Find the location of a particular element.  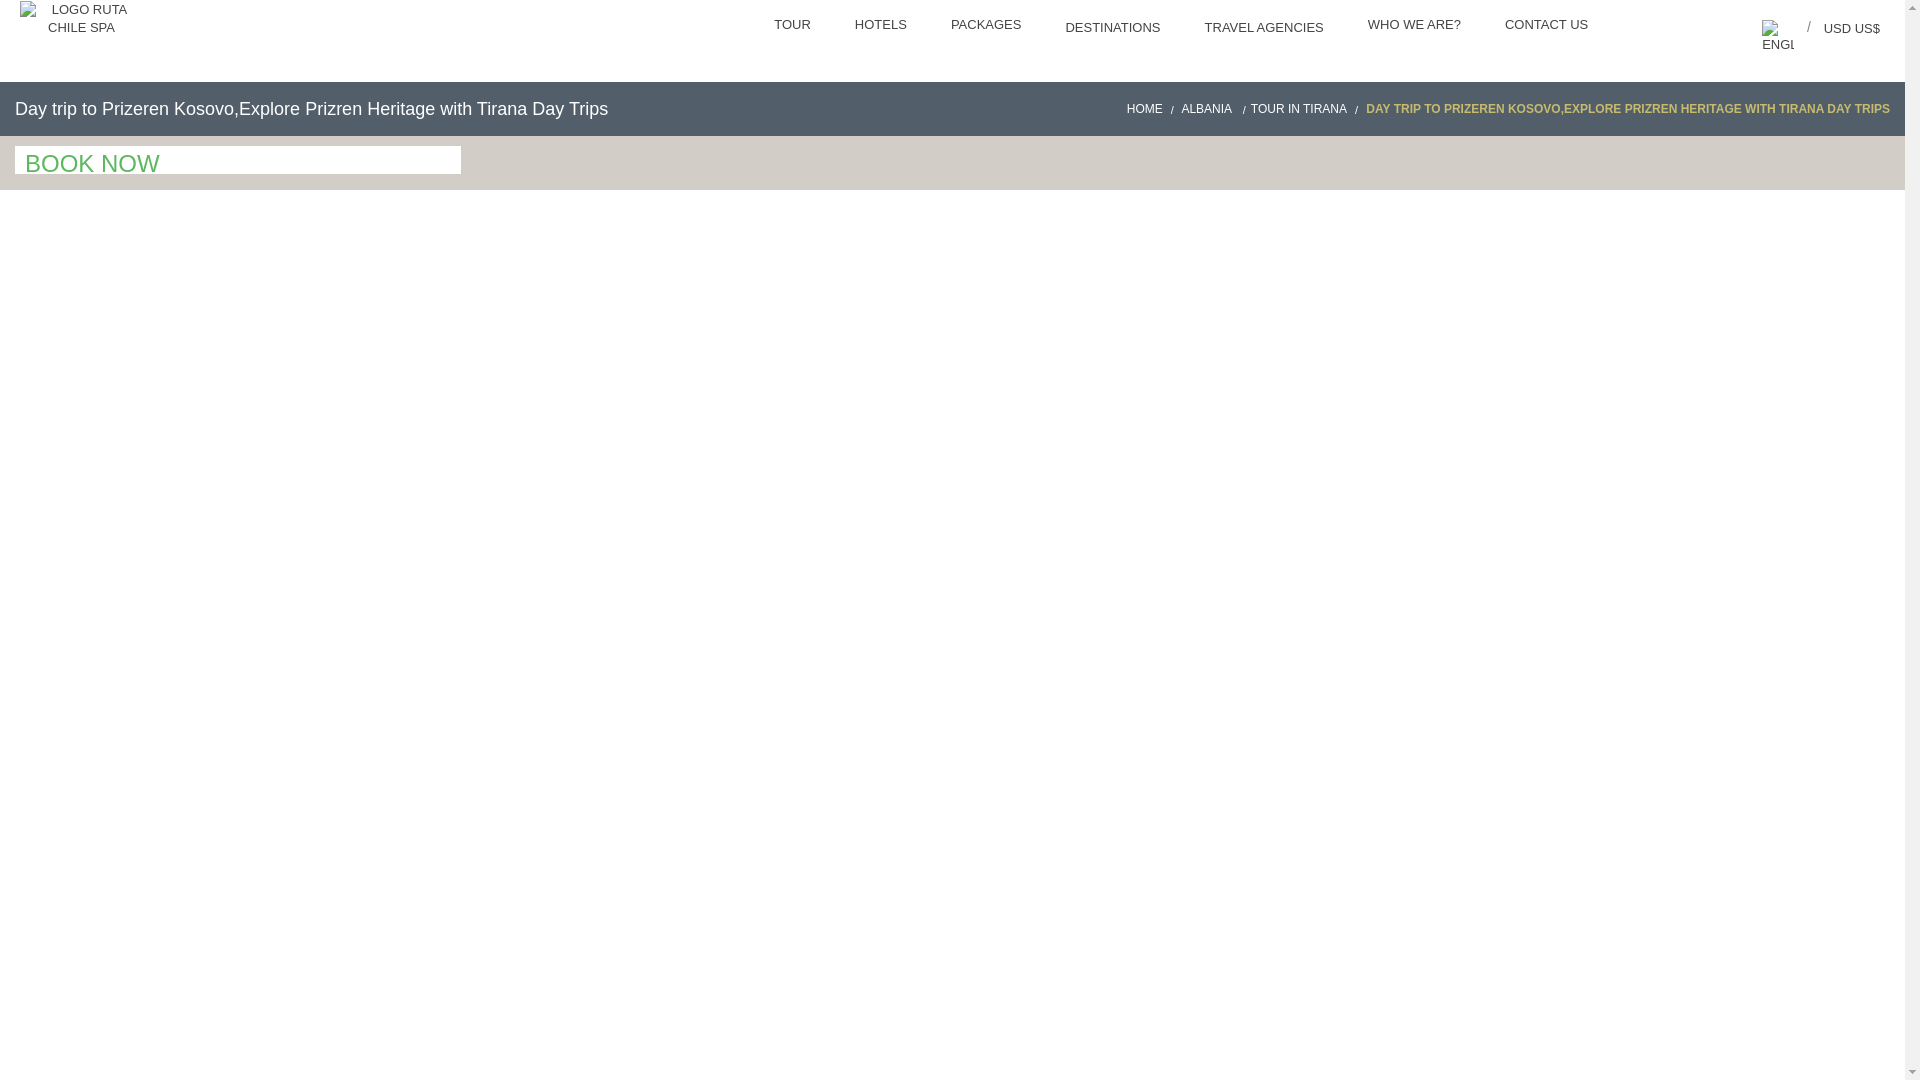

PACKAGES is located at coordinates (988, 26).